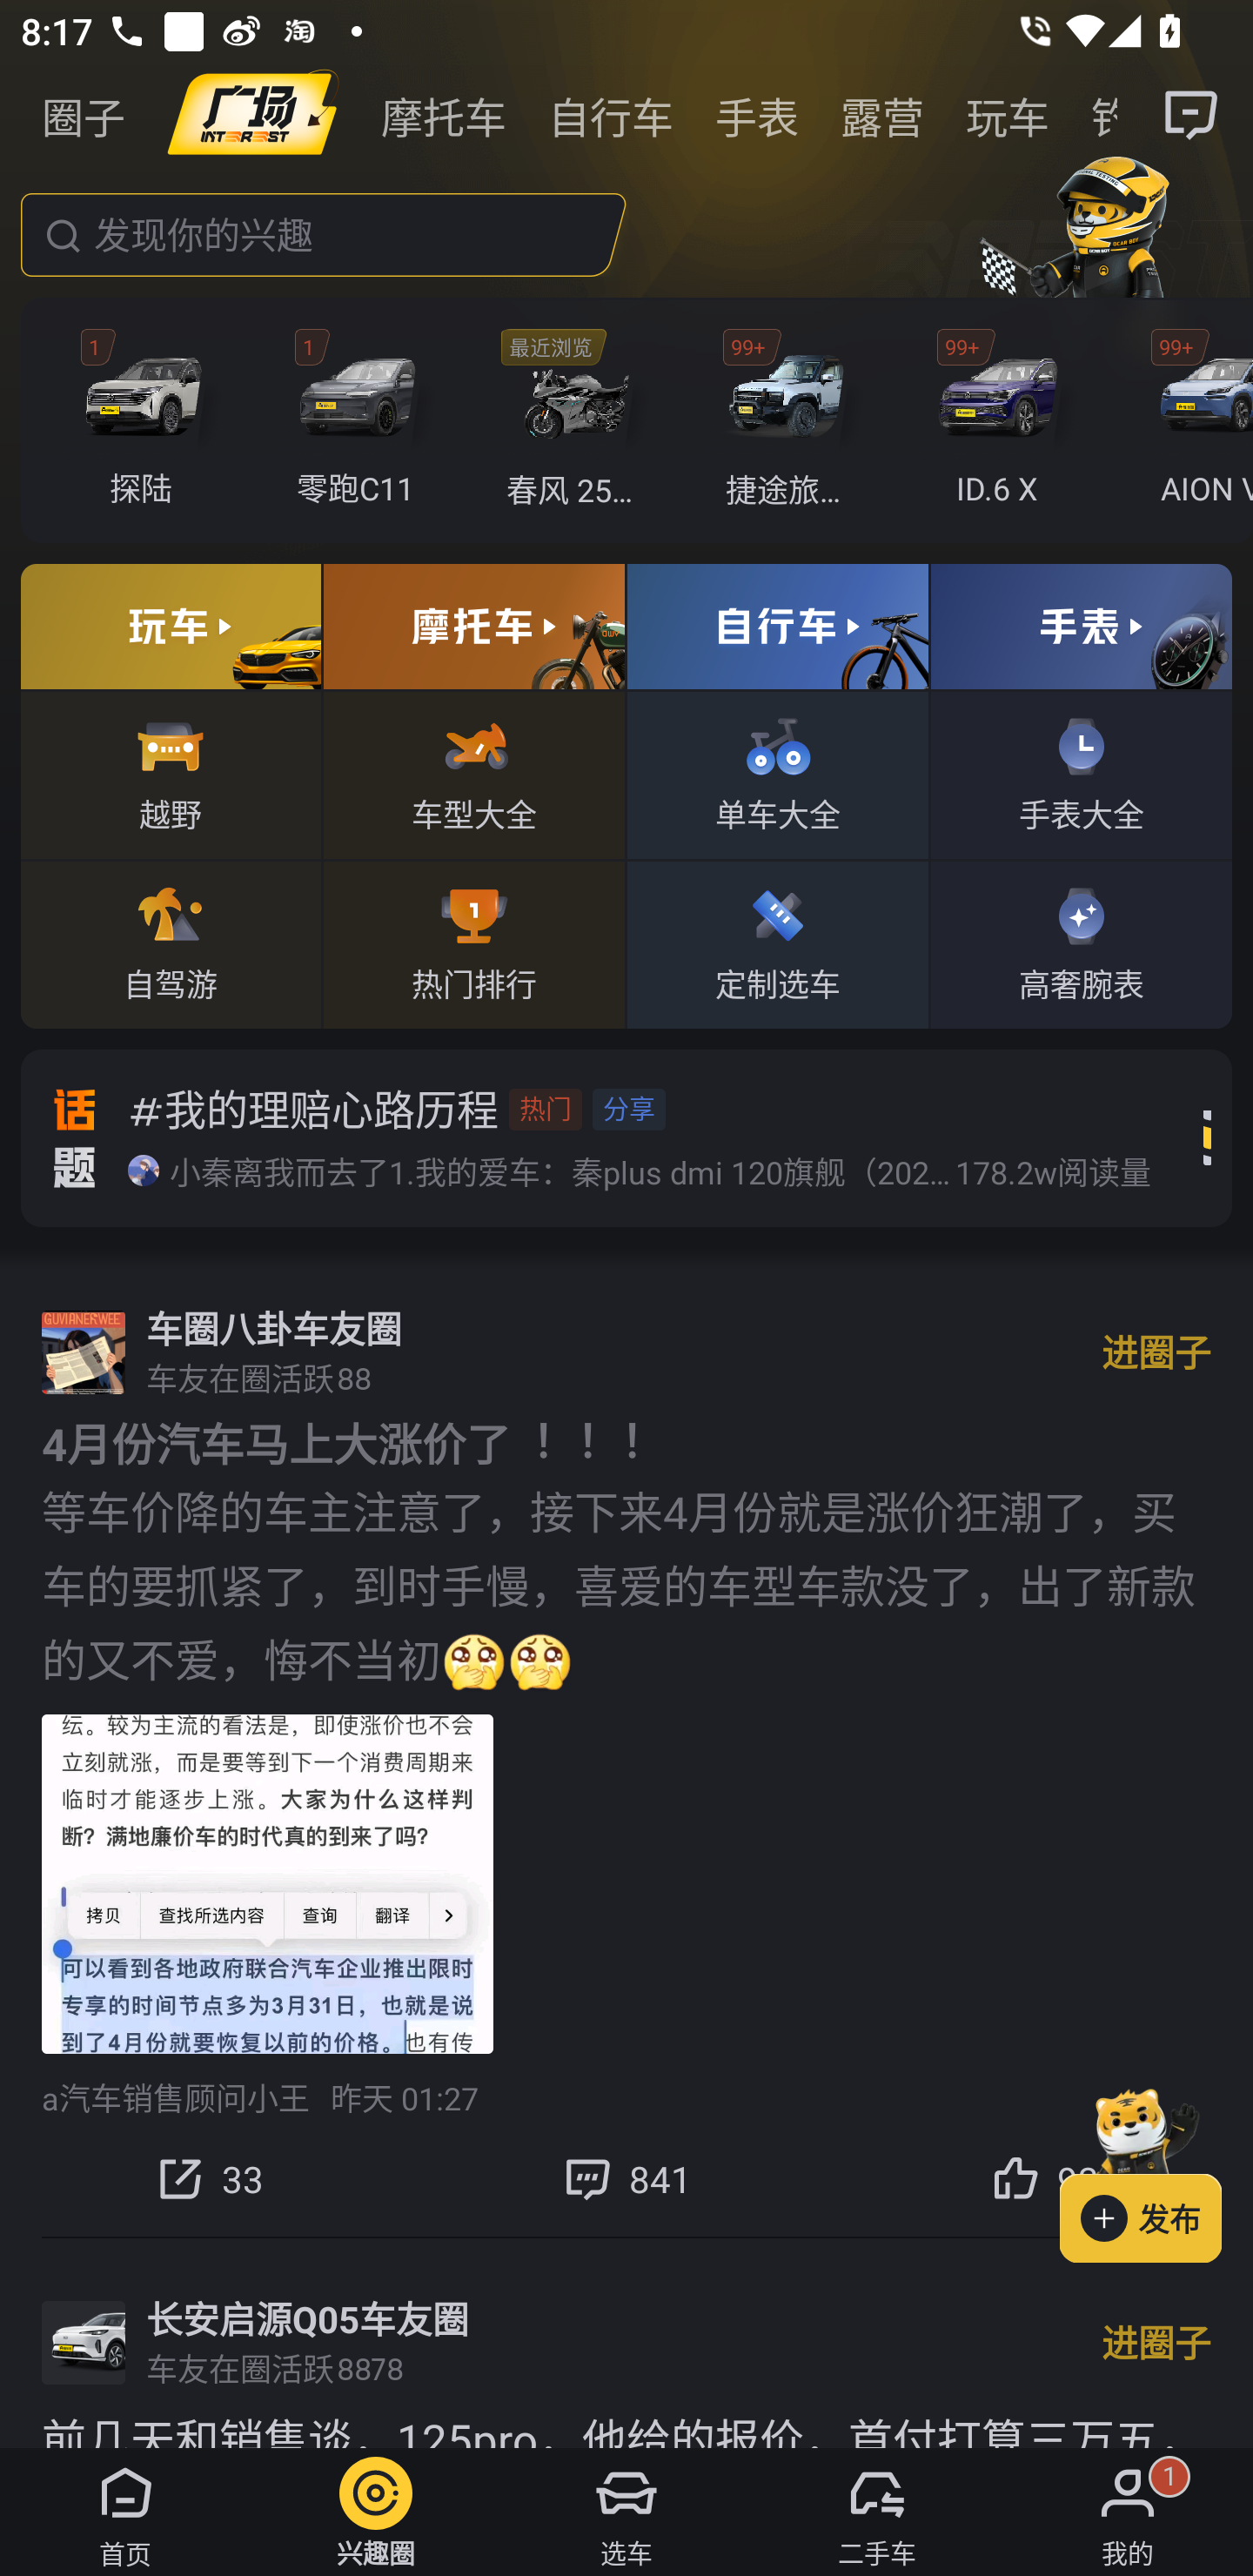  Describe the element at coordinates (171, 775) in the screenshot. I see `越野` at that location.